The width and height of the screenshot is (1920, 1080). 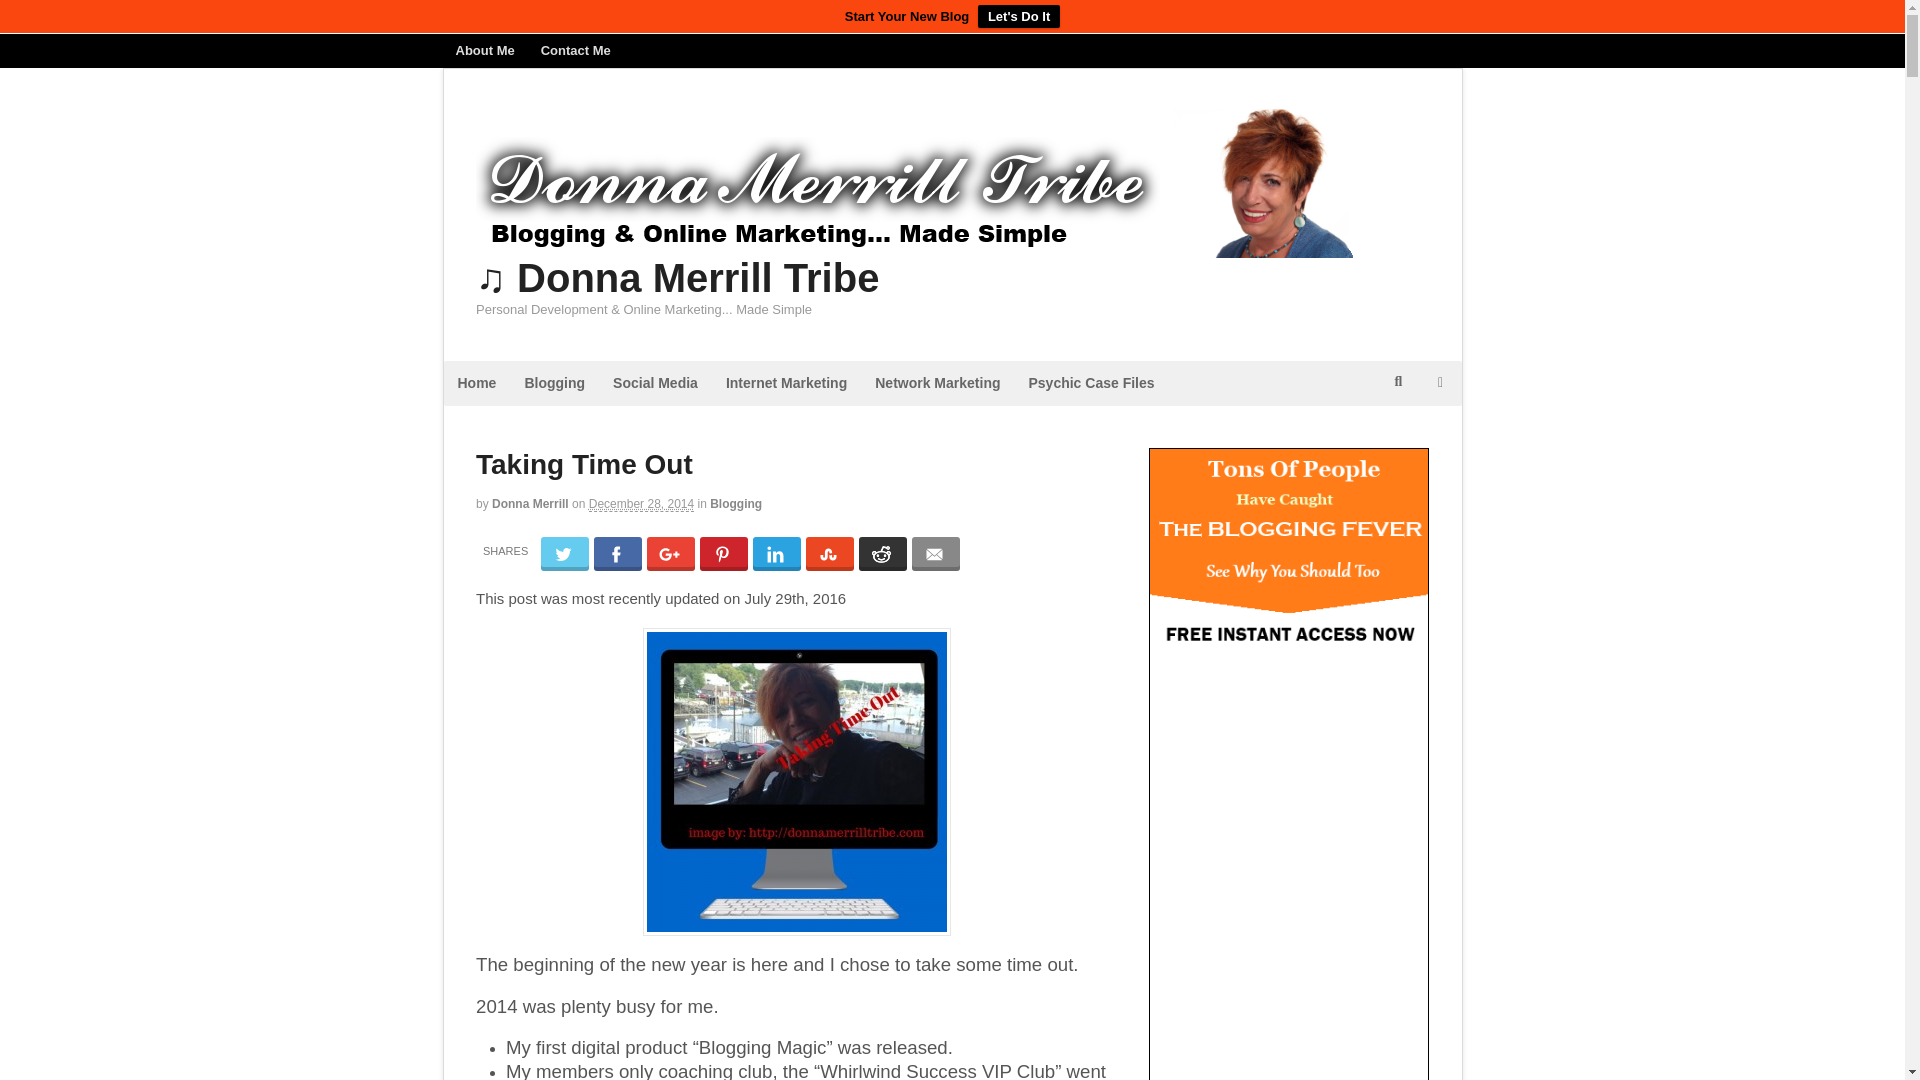 I want to click on Social Media, so click(x=656, y=383).